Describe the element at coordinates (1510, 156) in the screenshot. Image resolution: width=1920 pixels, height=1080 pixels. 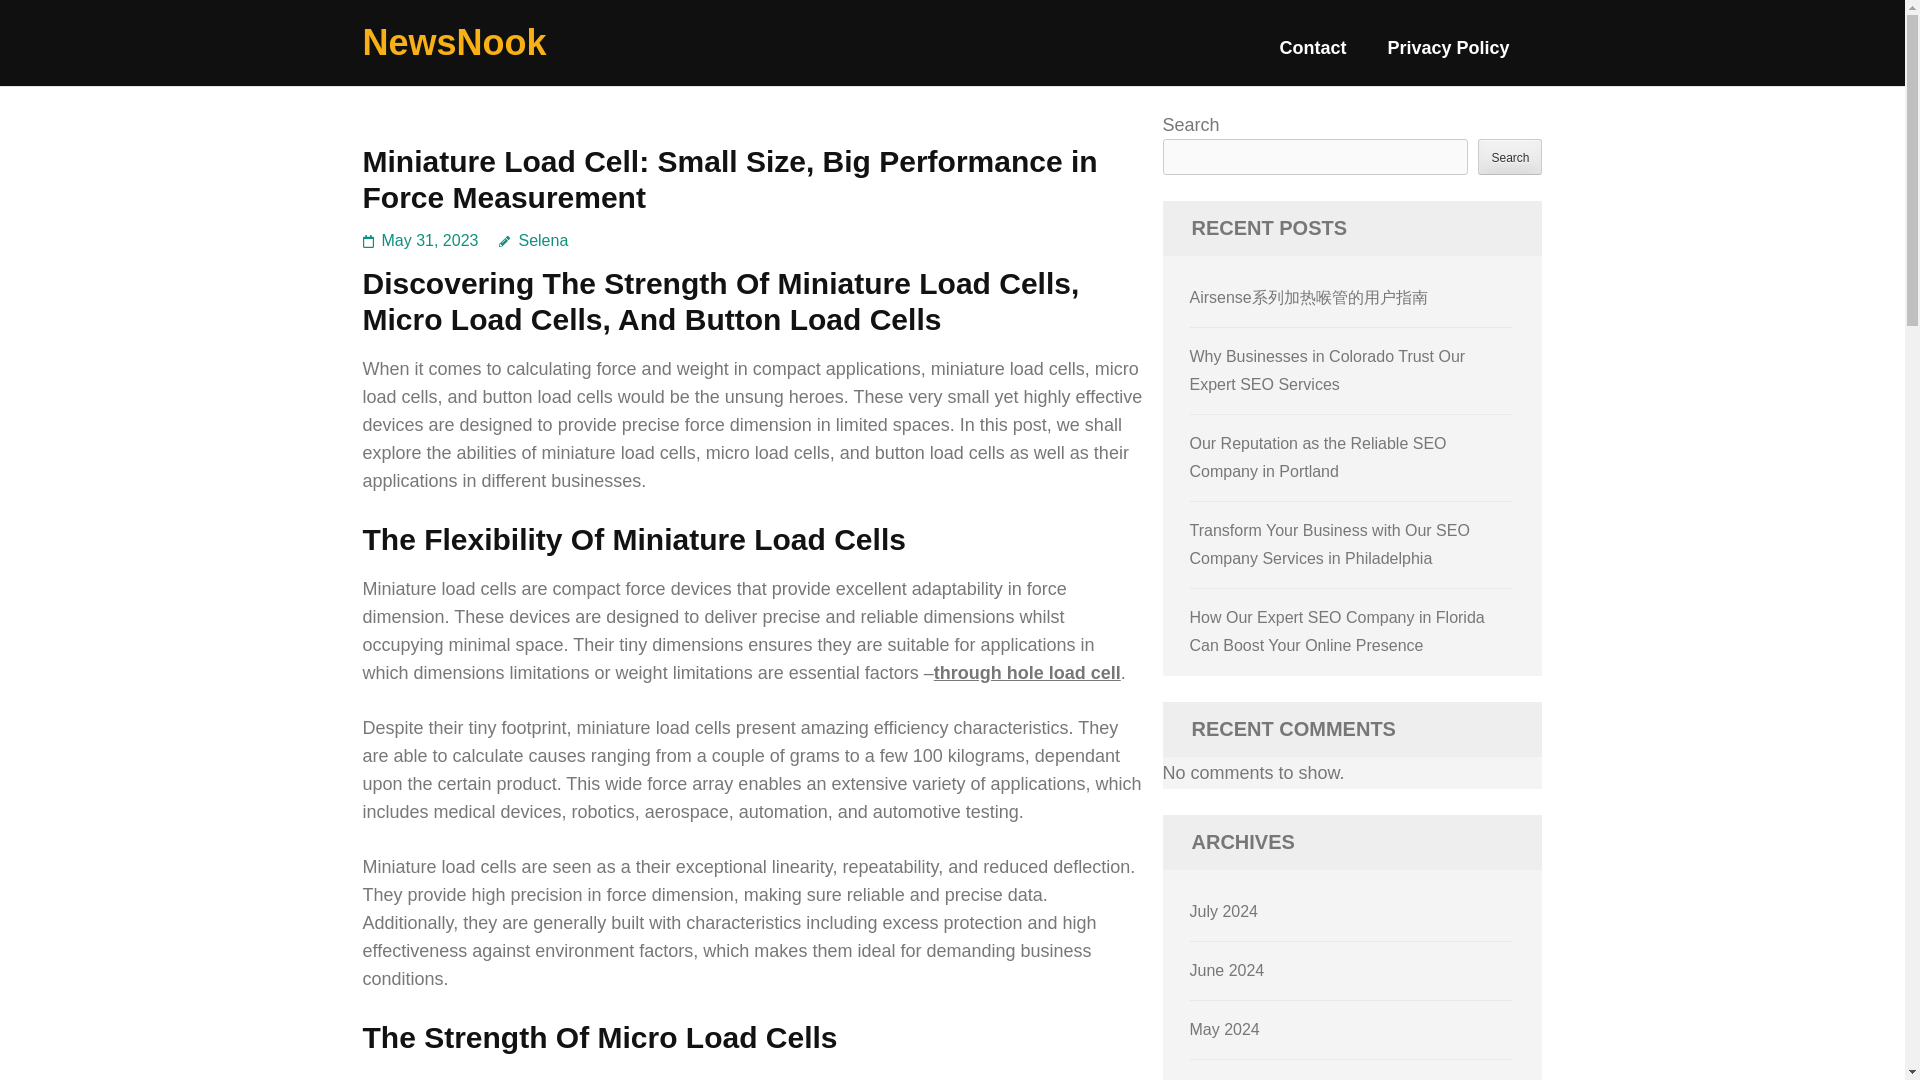
I see `Search` at that location.